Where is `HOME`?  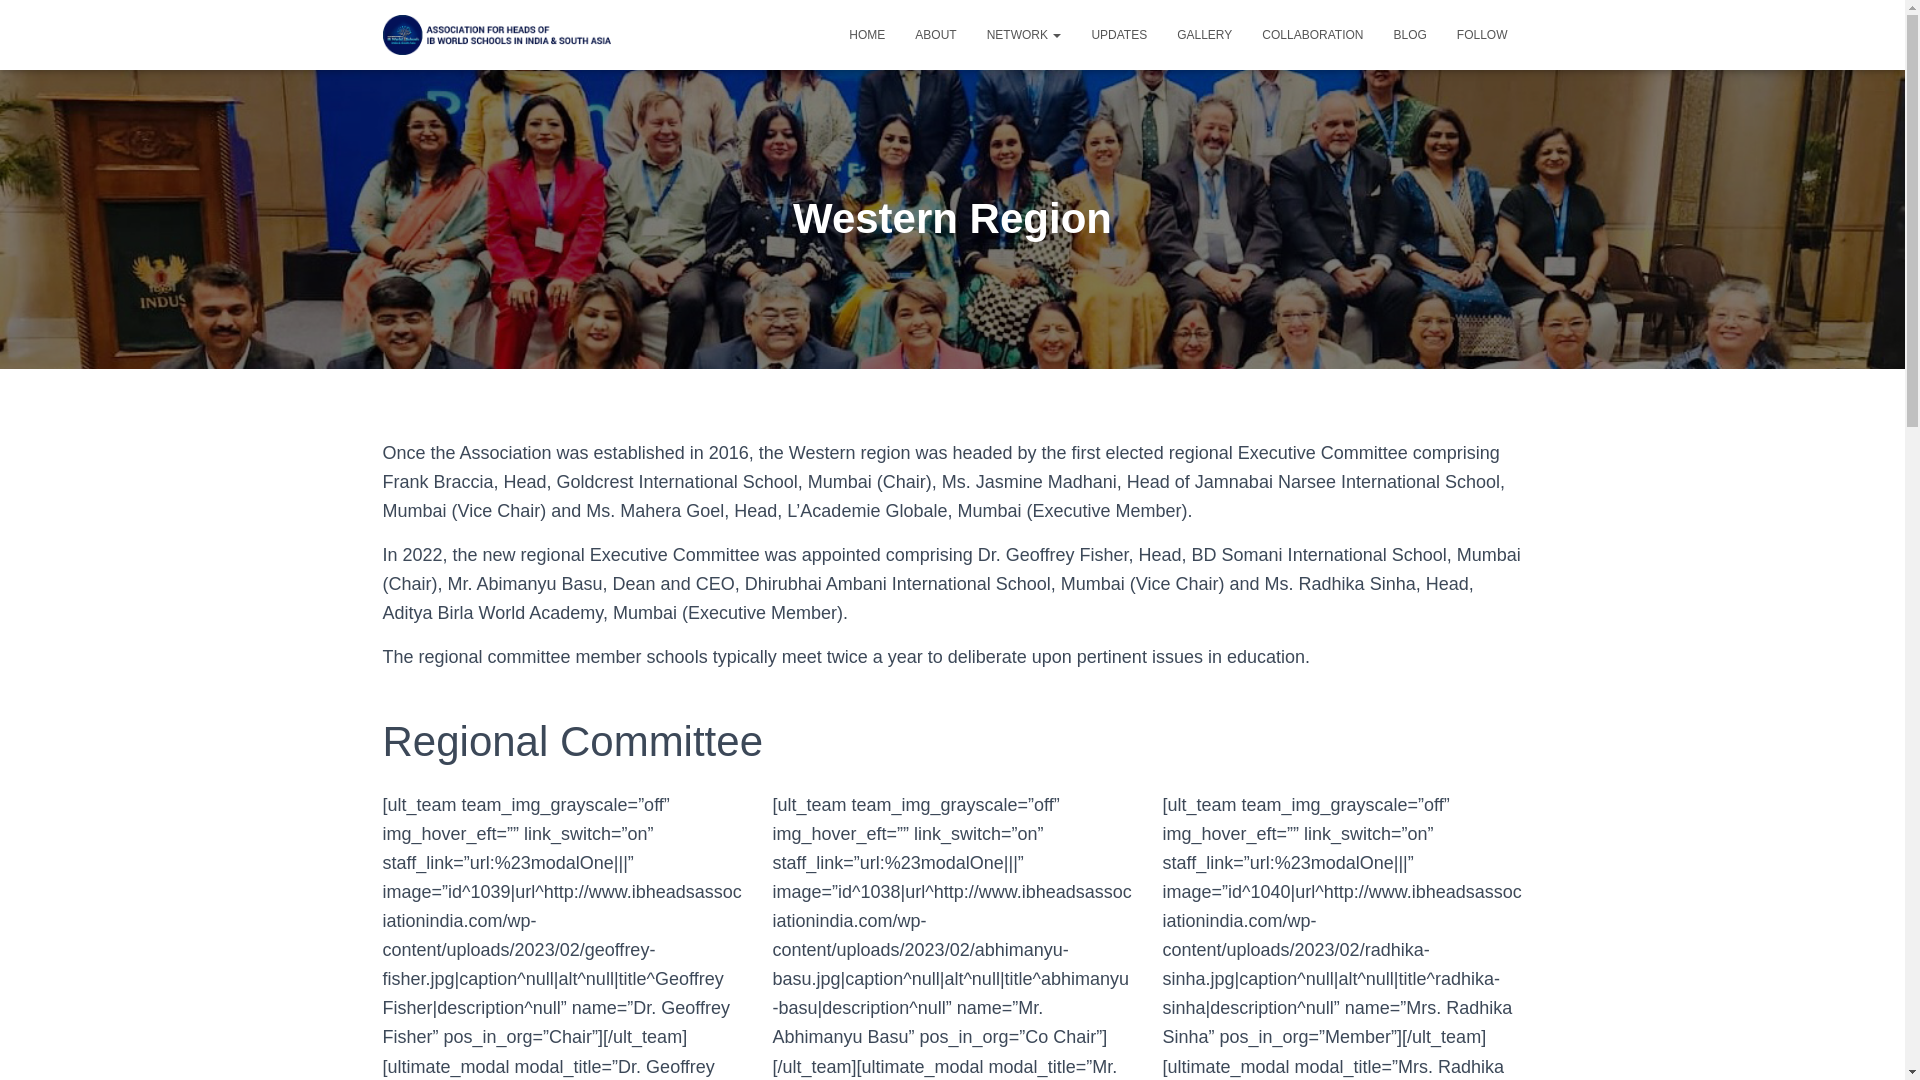 HOME is located at coordinates (866, 34).